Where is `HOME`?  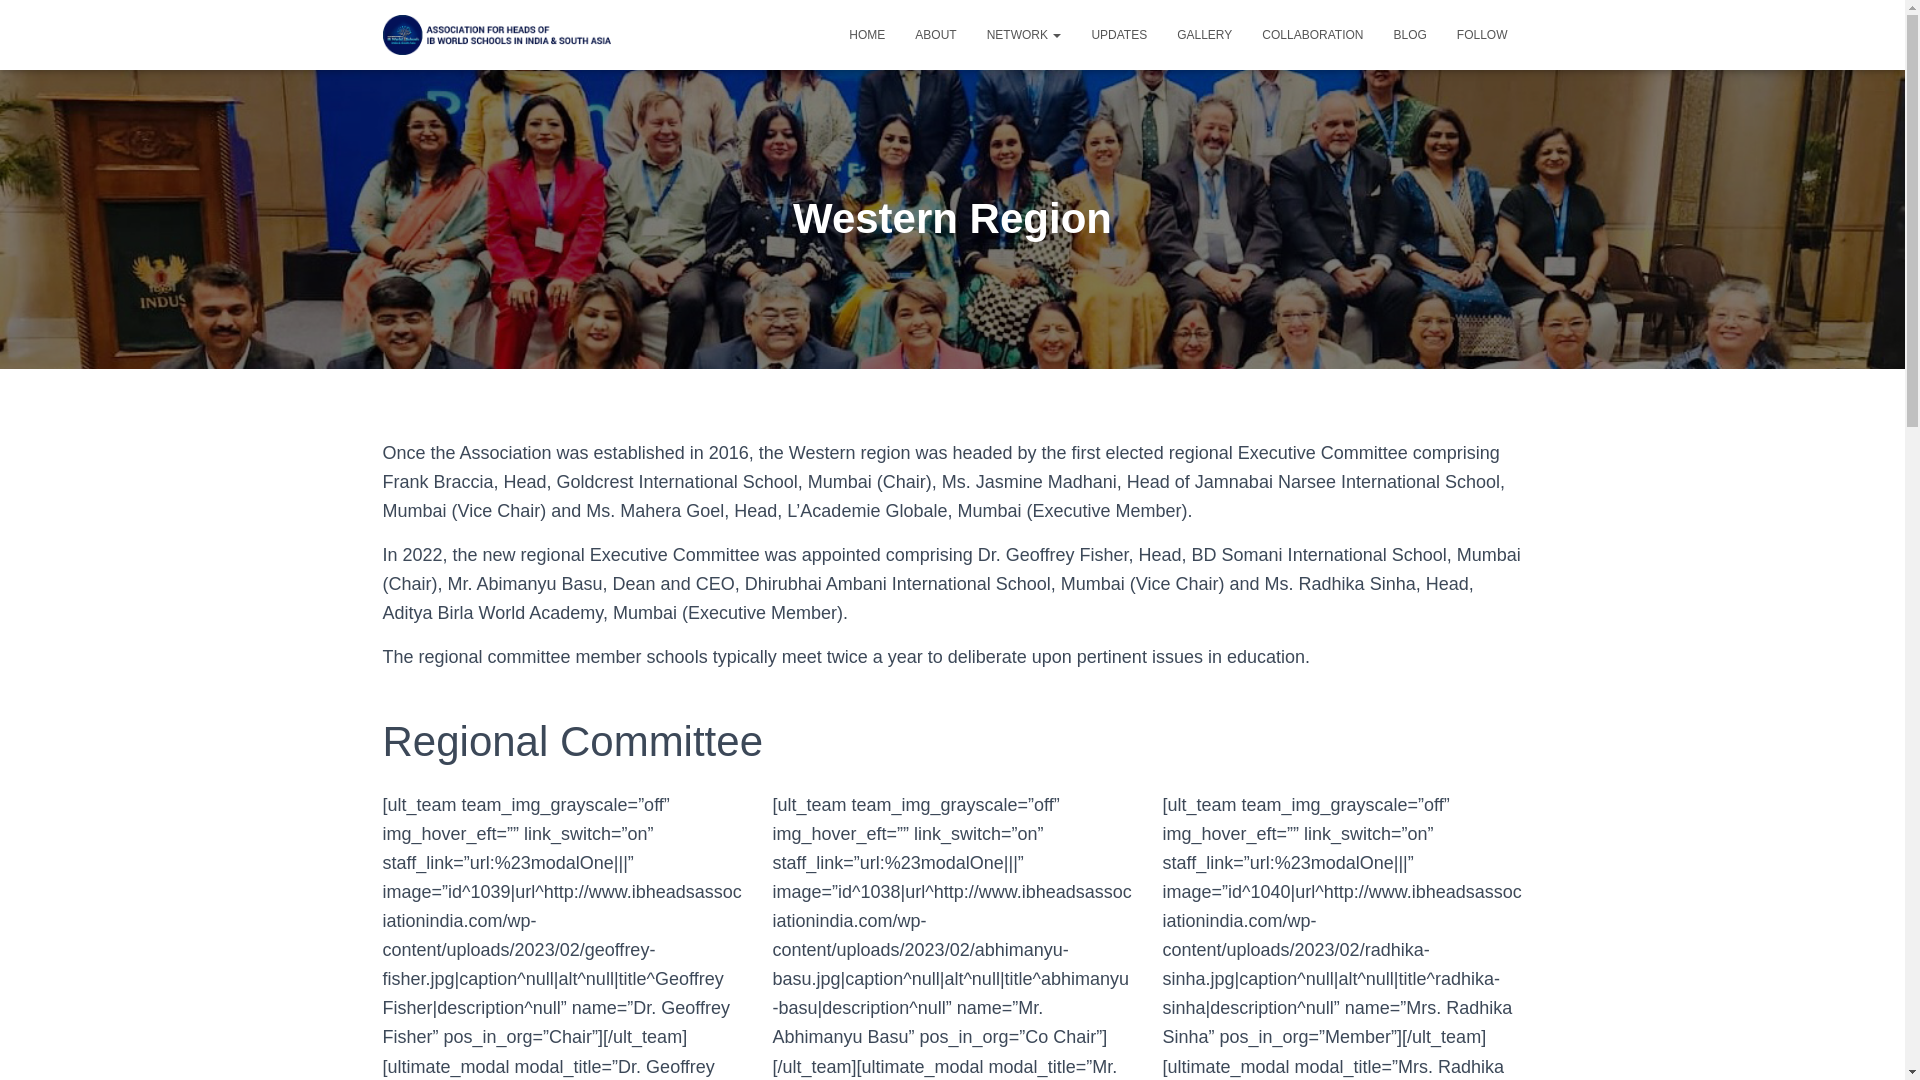 HOME is located at coordinates (866, 34).